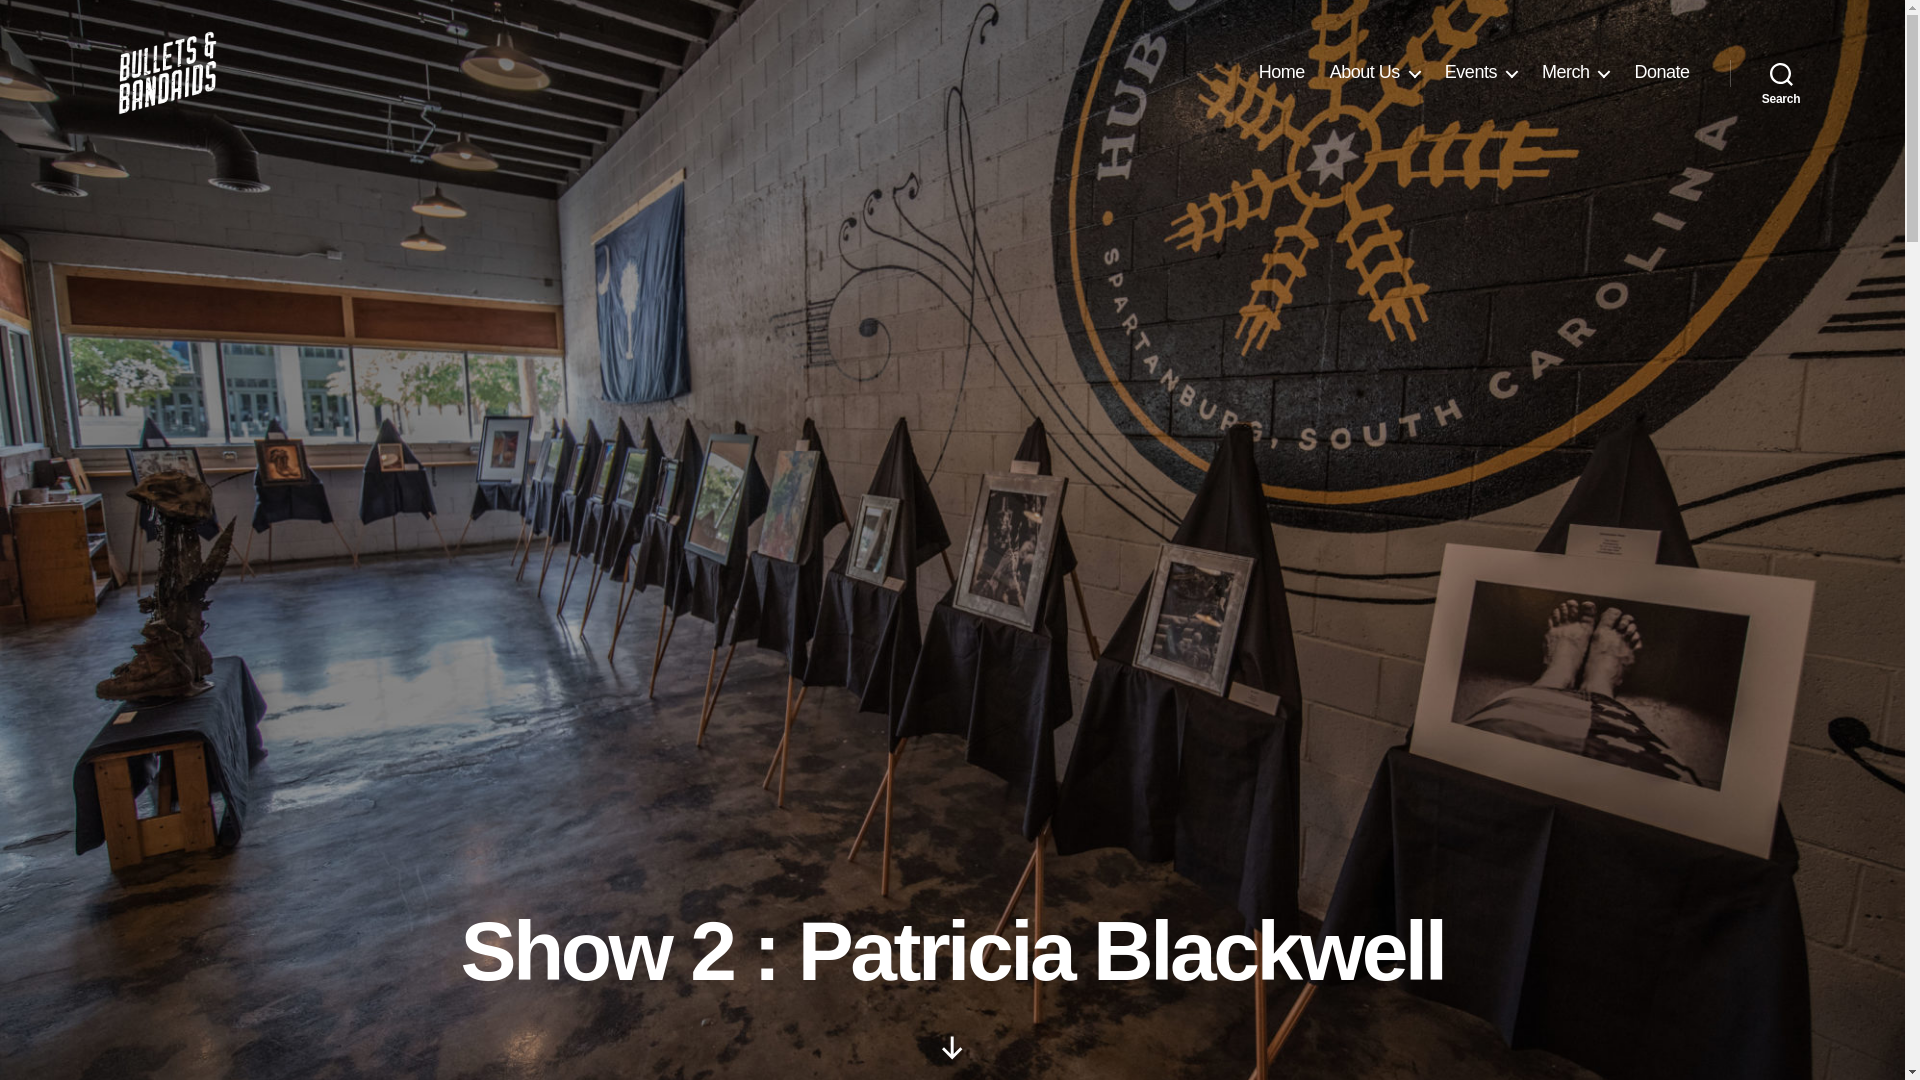 This screenshot has height=1080, width=1920. I want to click on Merch, so click(1576, 72).